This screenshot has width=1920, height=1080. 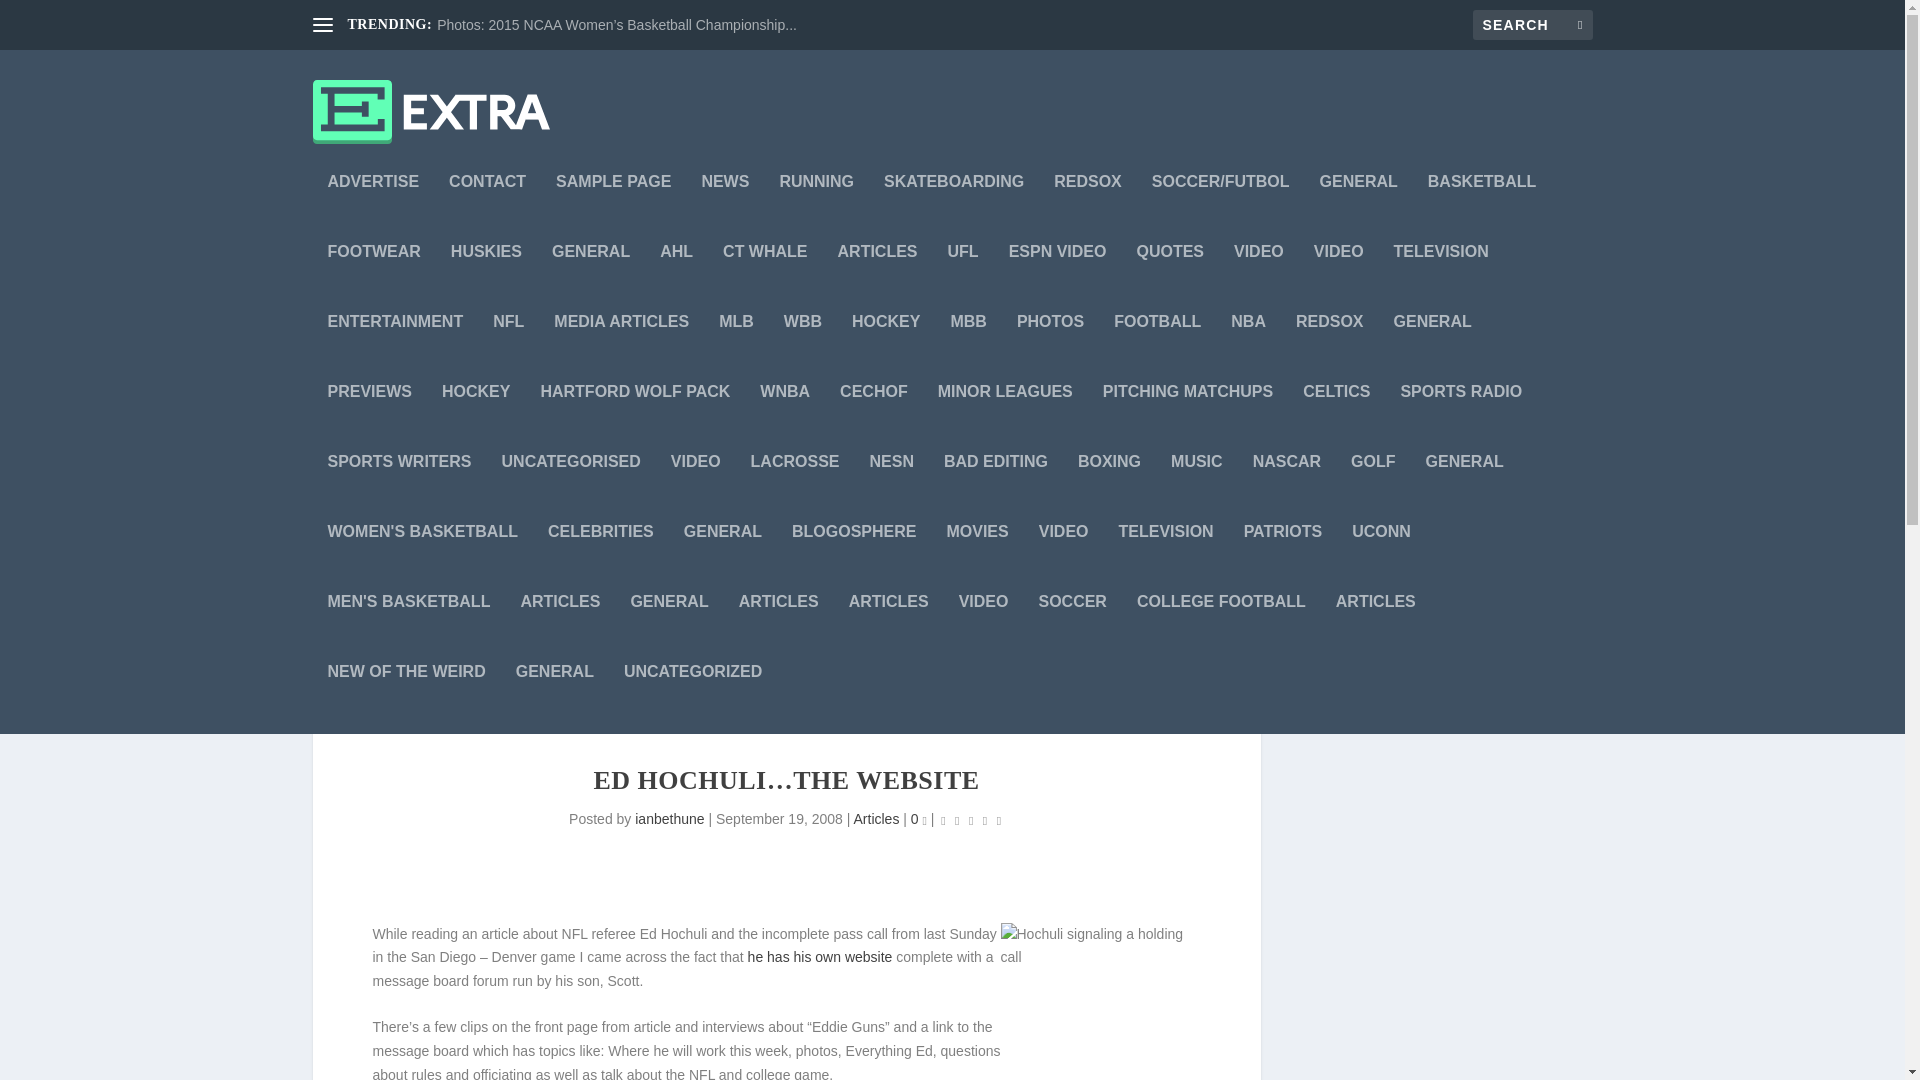 What do you see at coordinates (964, 279) in the screenshot?
I see `UFL` at bounding box center [964, 279].